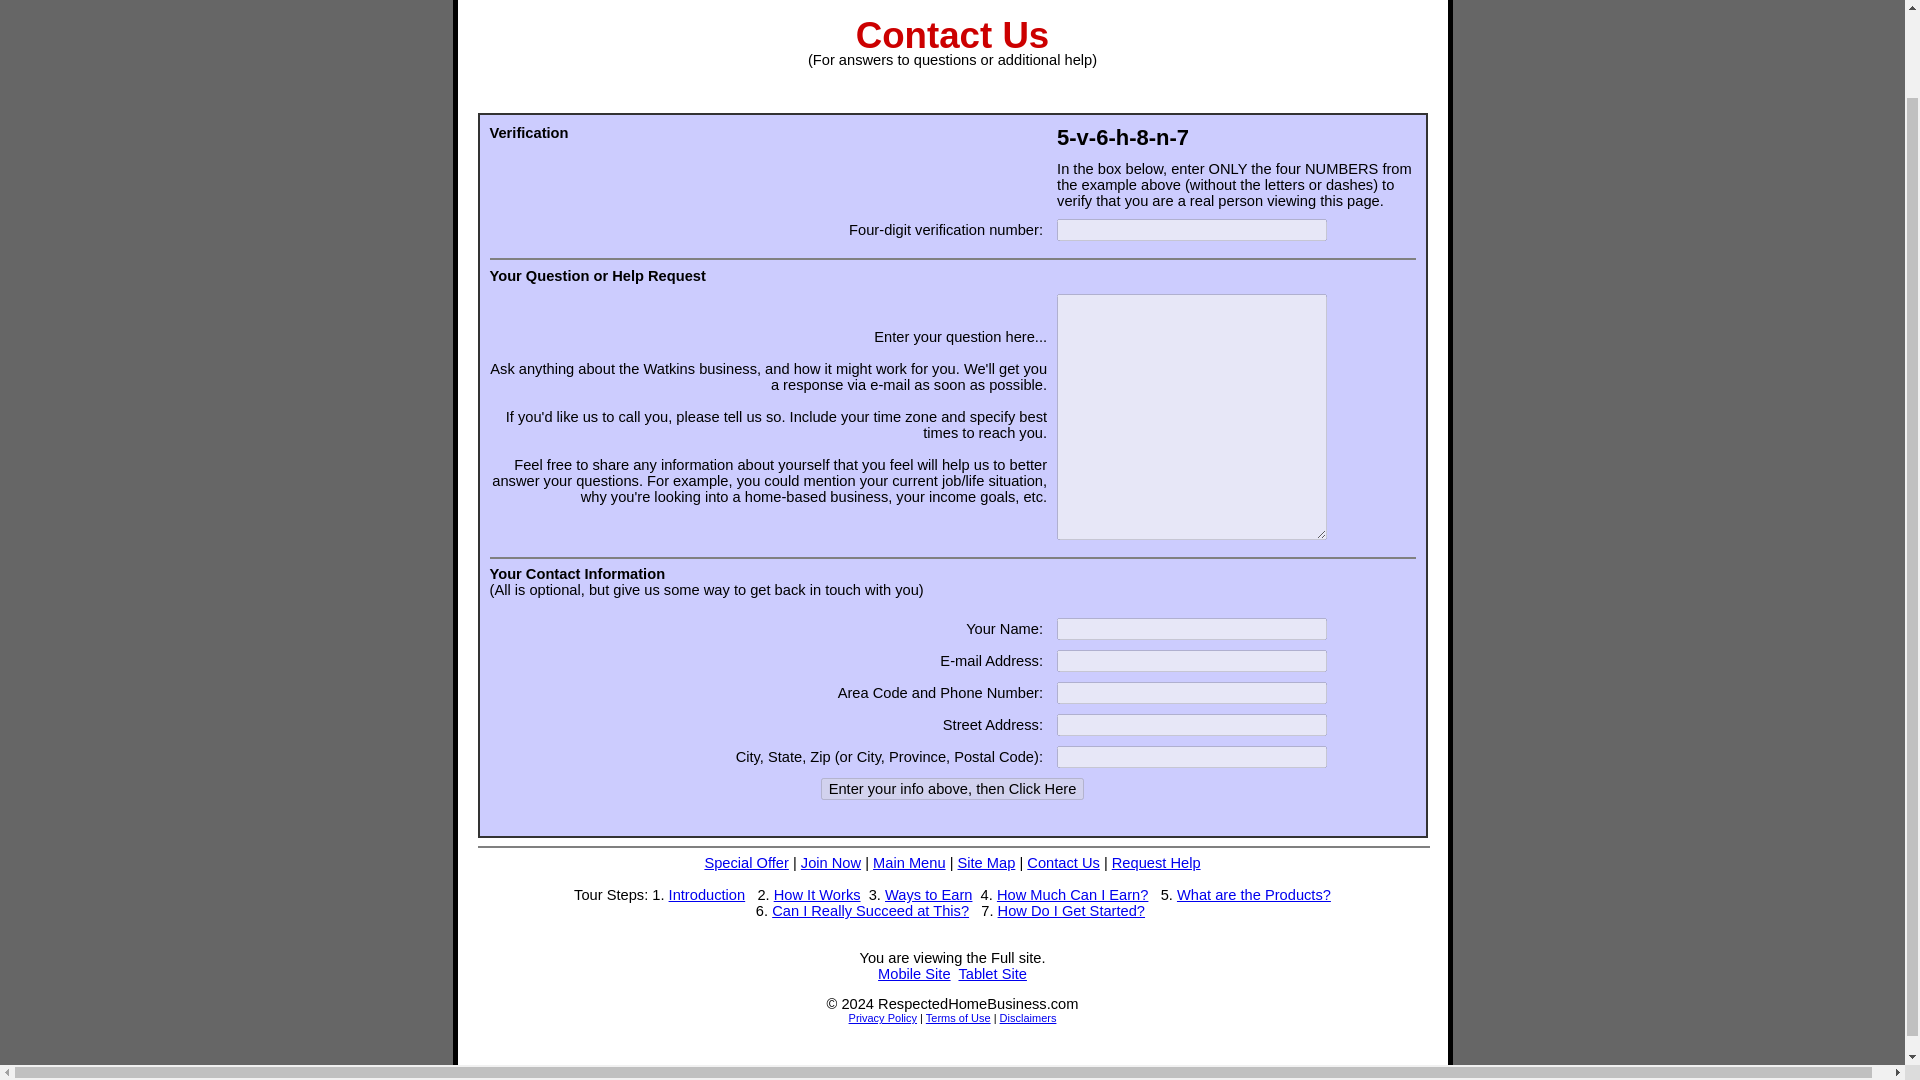 The width and height of the screenshot is (1920, 1080). I want to click on How It Works, so click(816, 894).